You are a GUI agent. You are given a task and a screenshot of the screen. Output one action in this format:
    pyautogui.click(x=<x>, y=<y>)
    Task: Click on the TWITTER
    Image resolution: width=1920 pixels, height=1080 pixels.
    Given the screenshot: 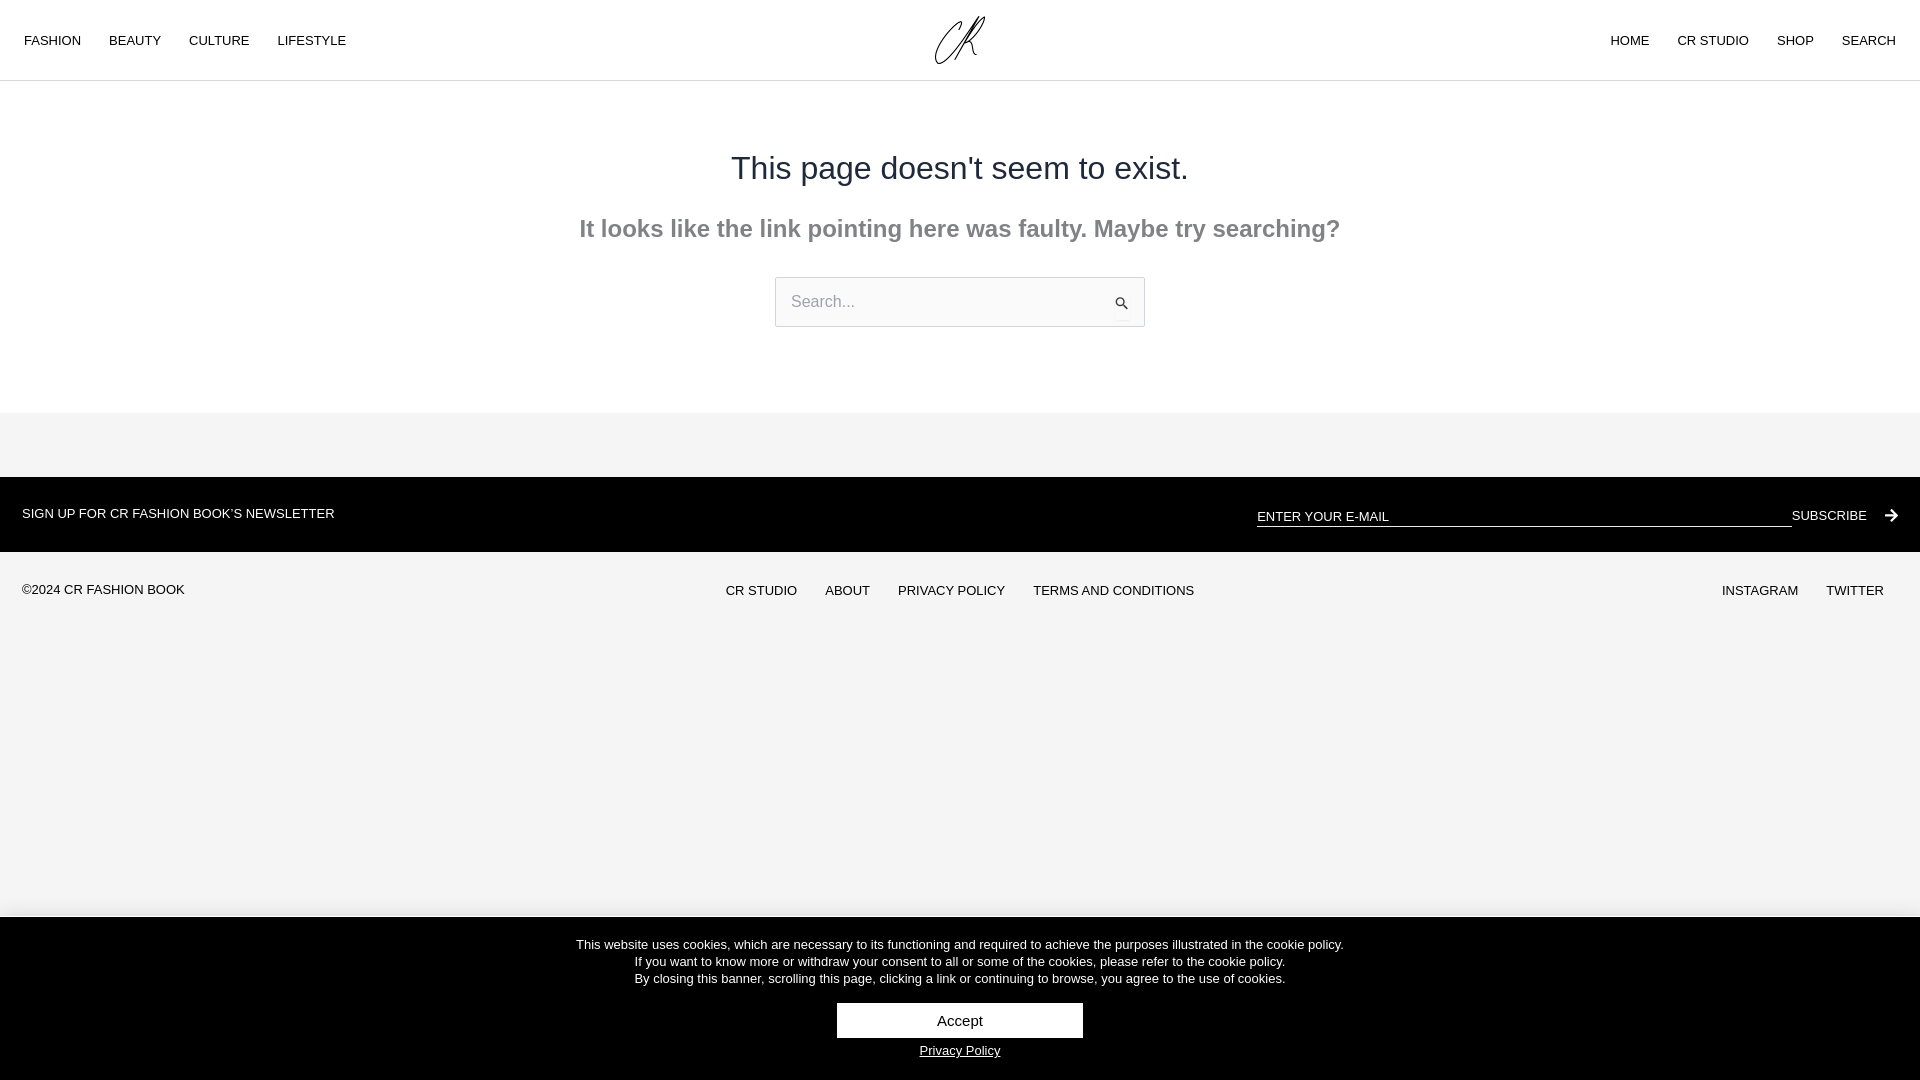 What is the action you would take?
    pyautogui.click(x=1855, y=590)
    